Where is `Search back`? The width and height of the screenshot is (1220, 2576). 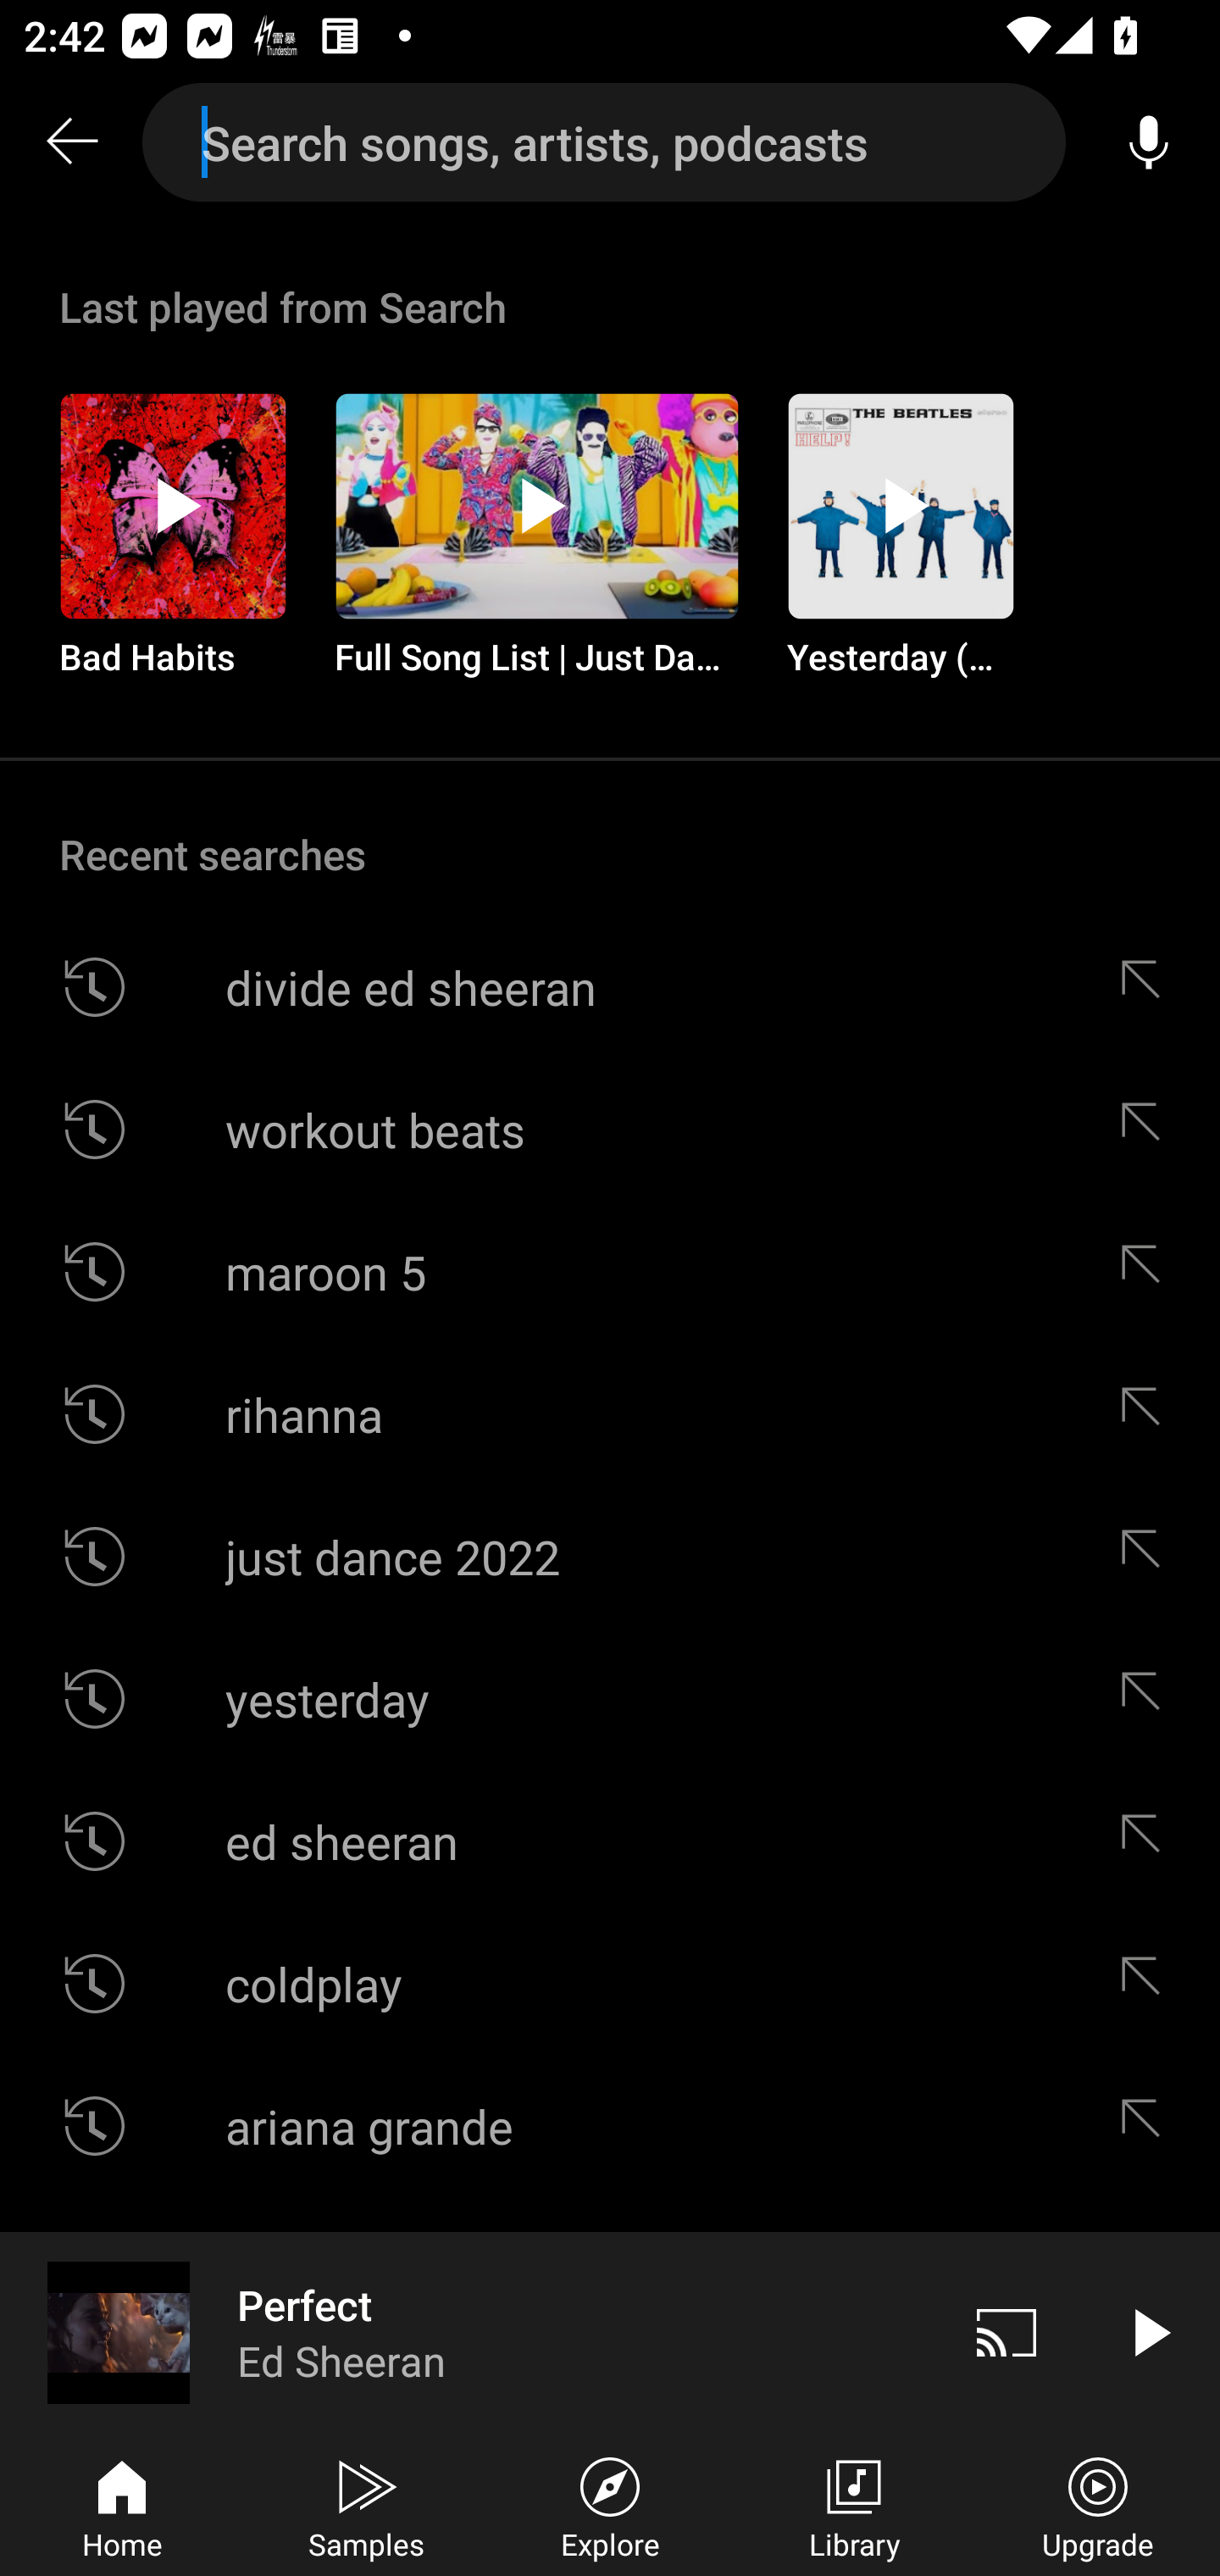
Search back is located at coordinates (71, 142).